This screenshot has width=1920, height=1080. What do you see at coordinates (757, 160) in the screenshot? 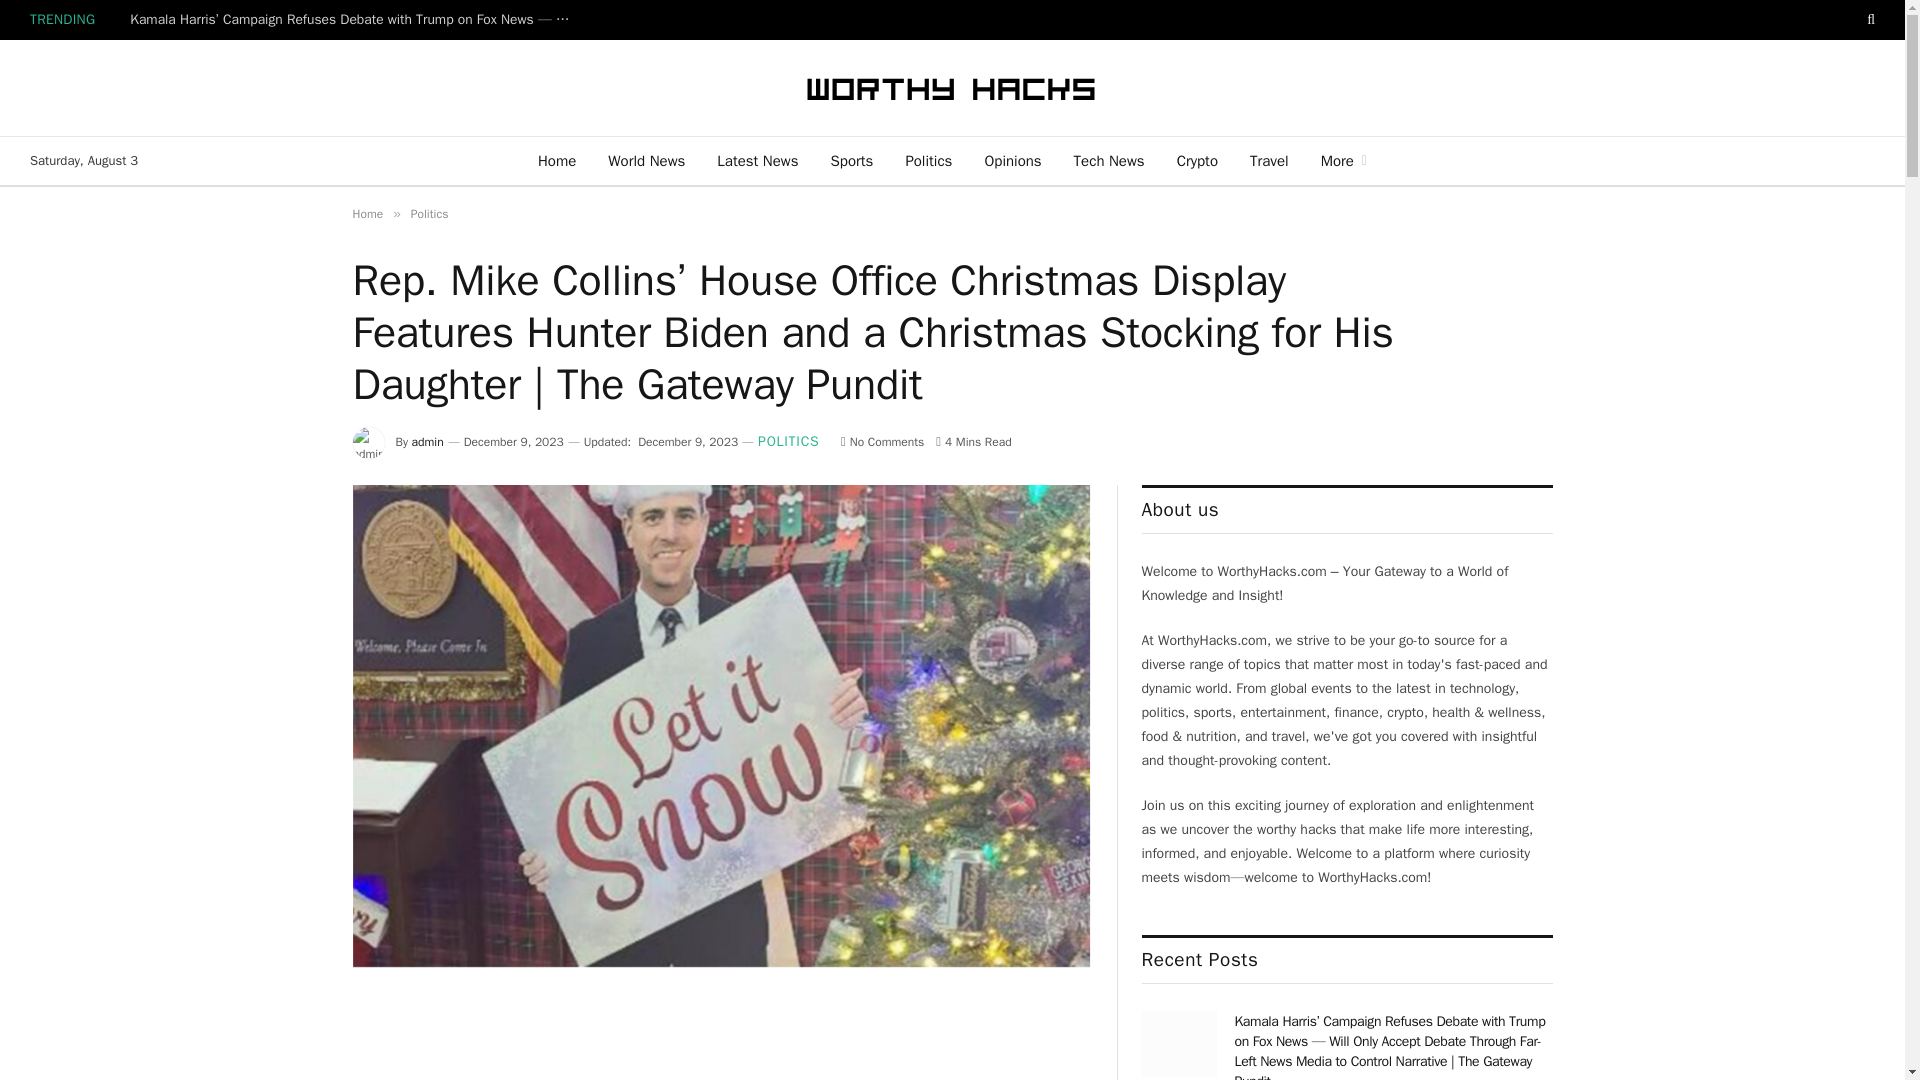
I see `Latest News` at bounding box center [757, 160].